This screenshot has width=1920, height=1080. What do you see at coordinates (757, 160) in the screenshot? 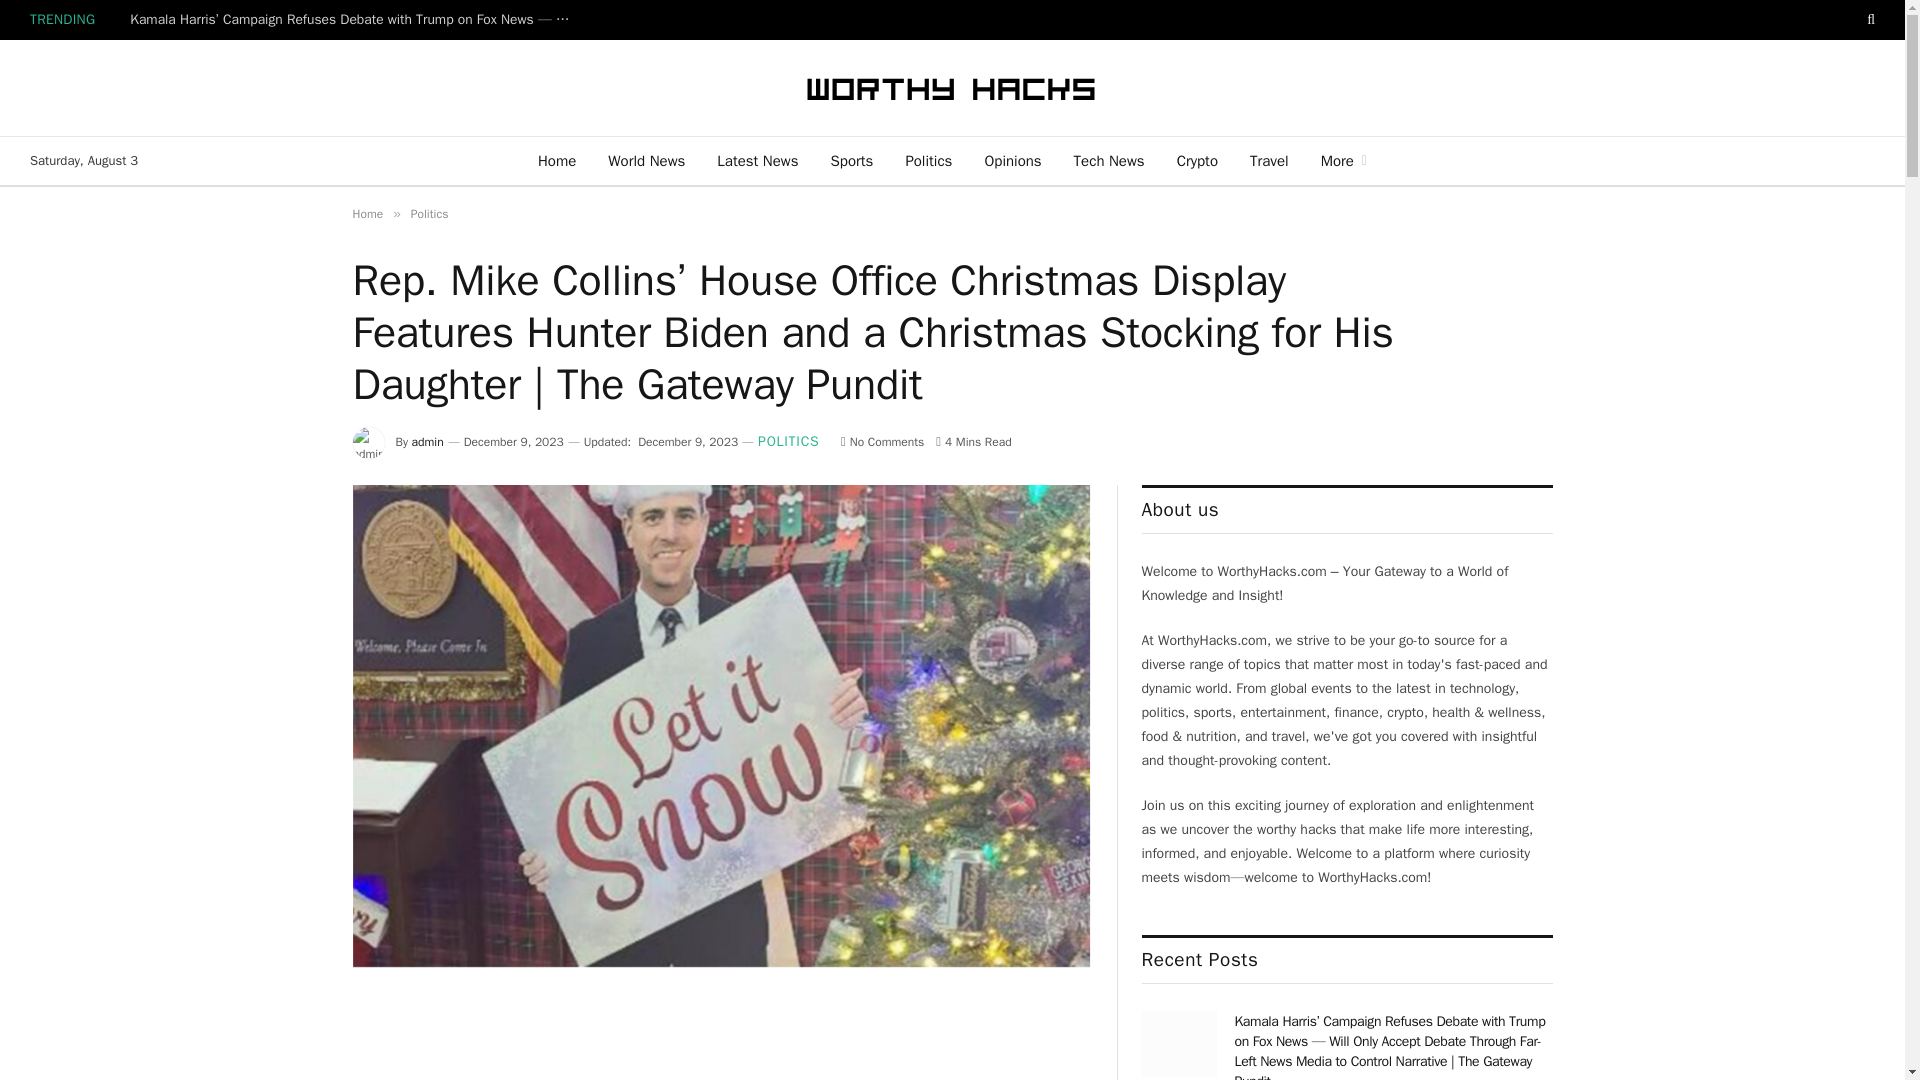
I see `Latest News` at bounding box center [757, 160].